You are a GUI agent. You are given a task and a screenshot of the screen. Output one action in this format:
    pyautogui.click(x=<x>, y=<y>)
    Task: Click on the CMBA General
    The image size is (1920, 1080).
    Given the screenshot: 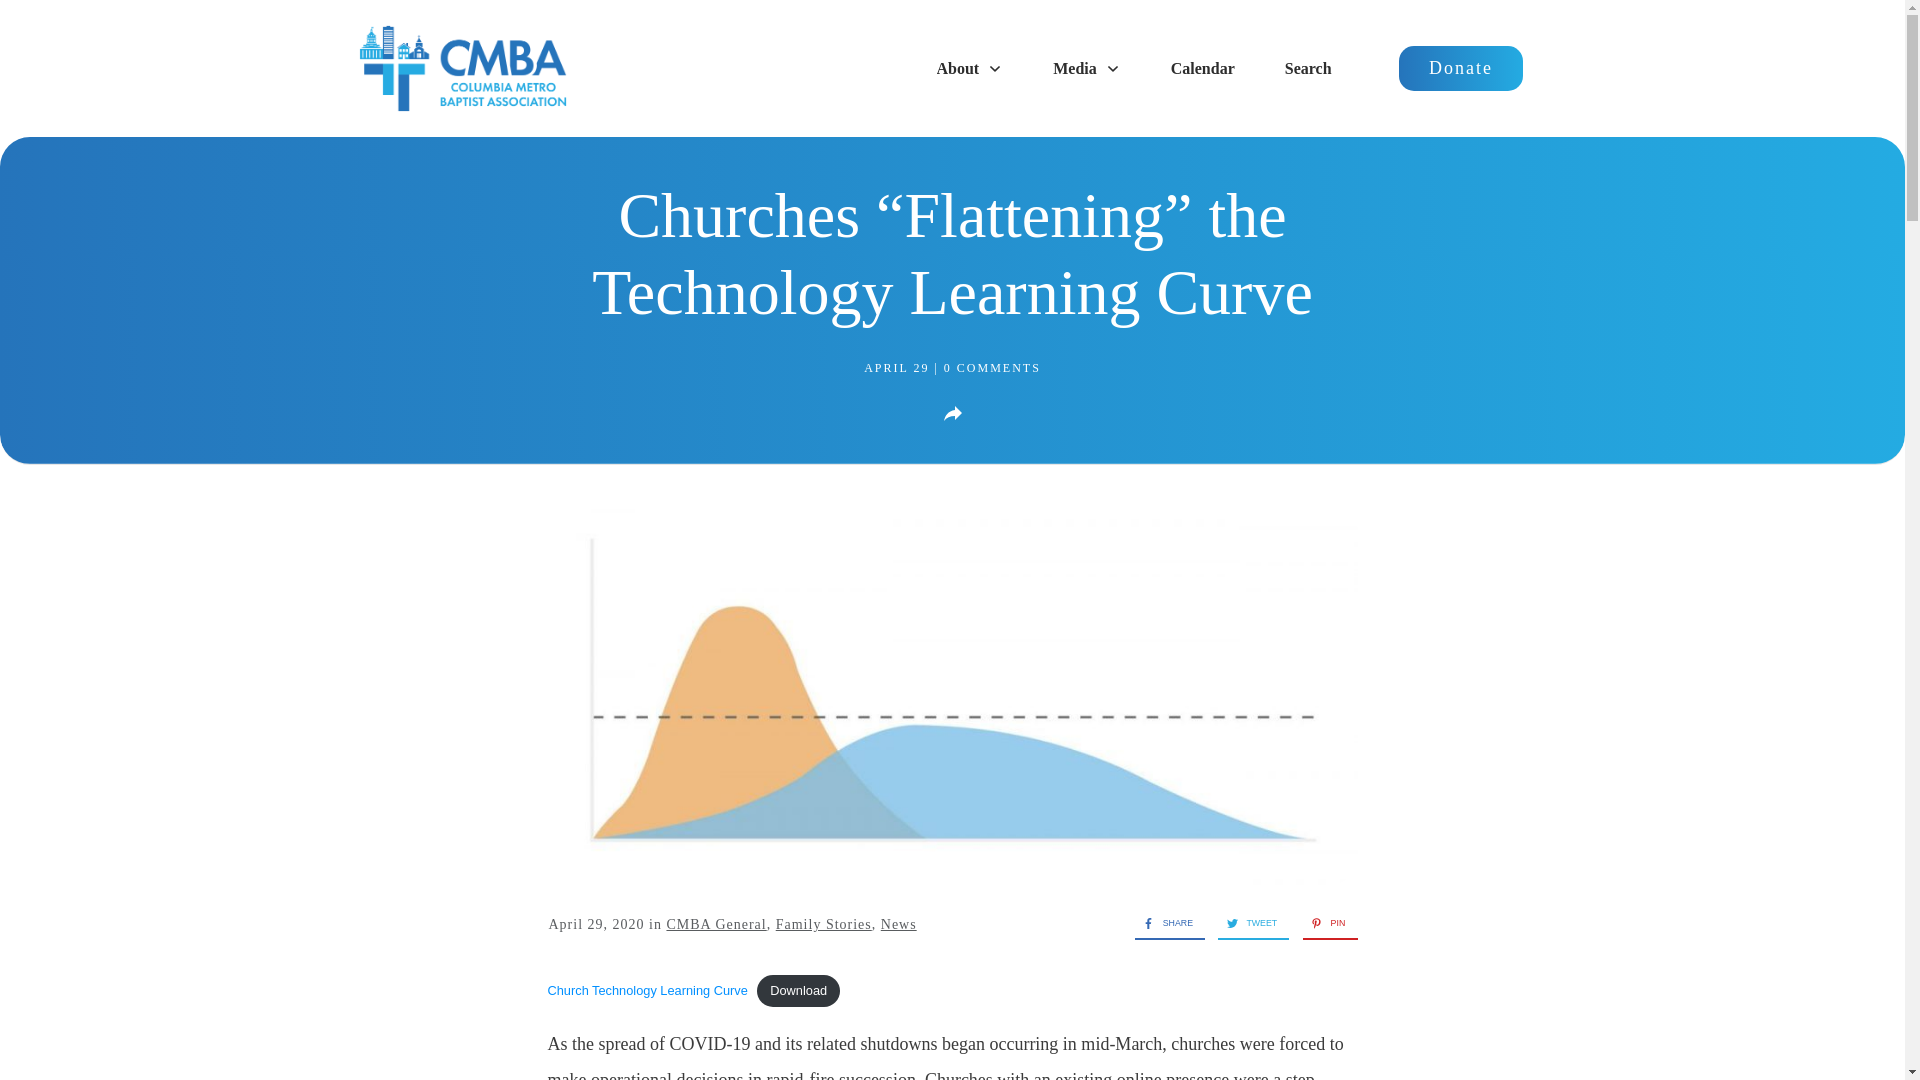 What is the action you would take?
    pyautogui.click(x=716, y=924)
    